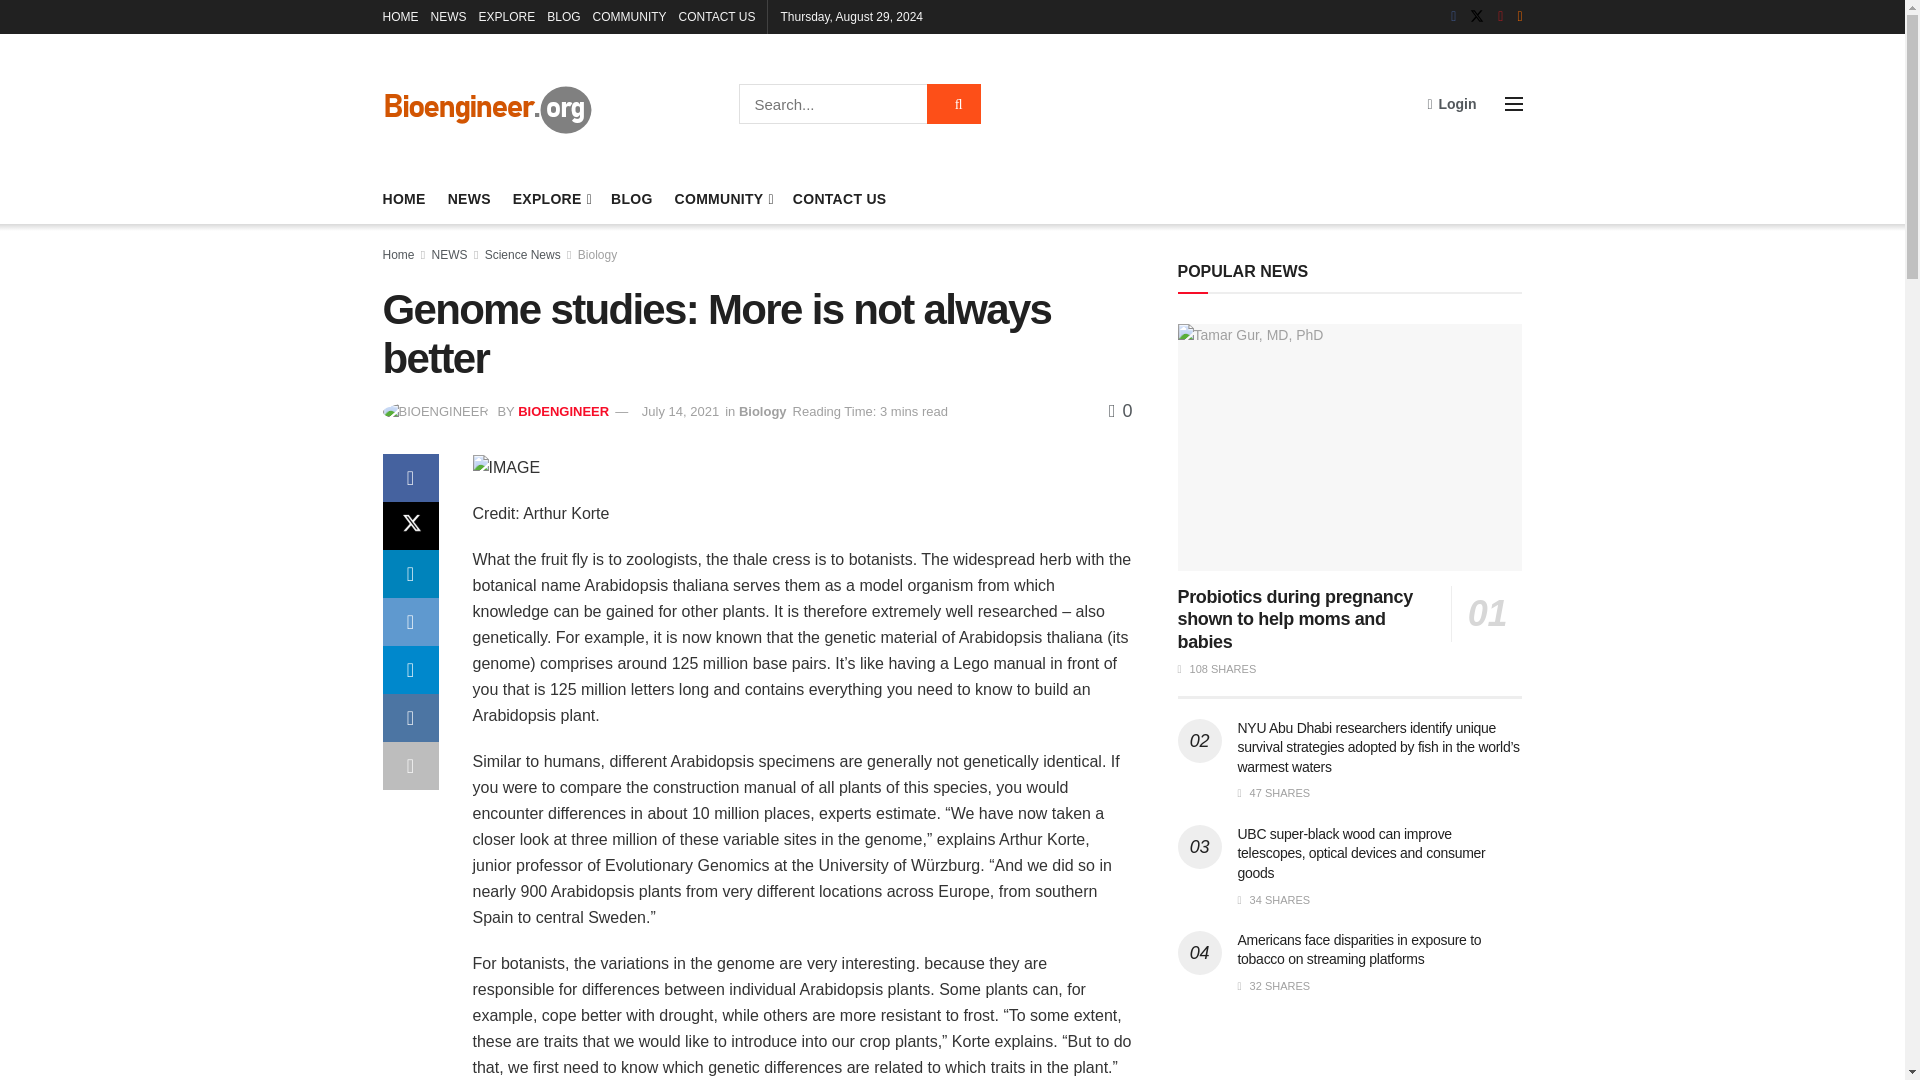 The width and height of the screenshot is (1920, 1080). I want to click on NEWS, so click(469, 198).